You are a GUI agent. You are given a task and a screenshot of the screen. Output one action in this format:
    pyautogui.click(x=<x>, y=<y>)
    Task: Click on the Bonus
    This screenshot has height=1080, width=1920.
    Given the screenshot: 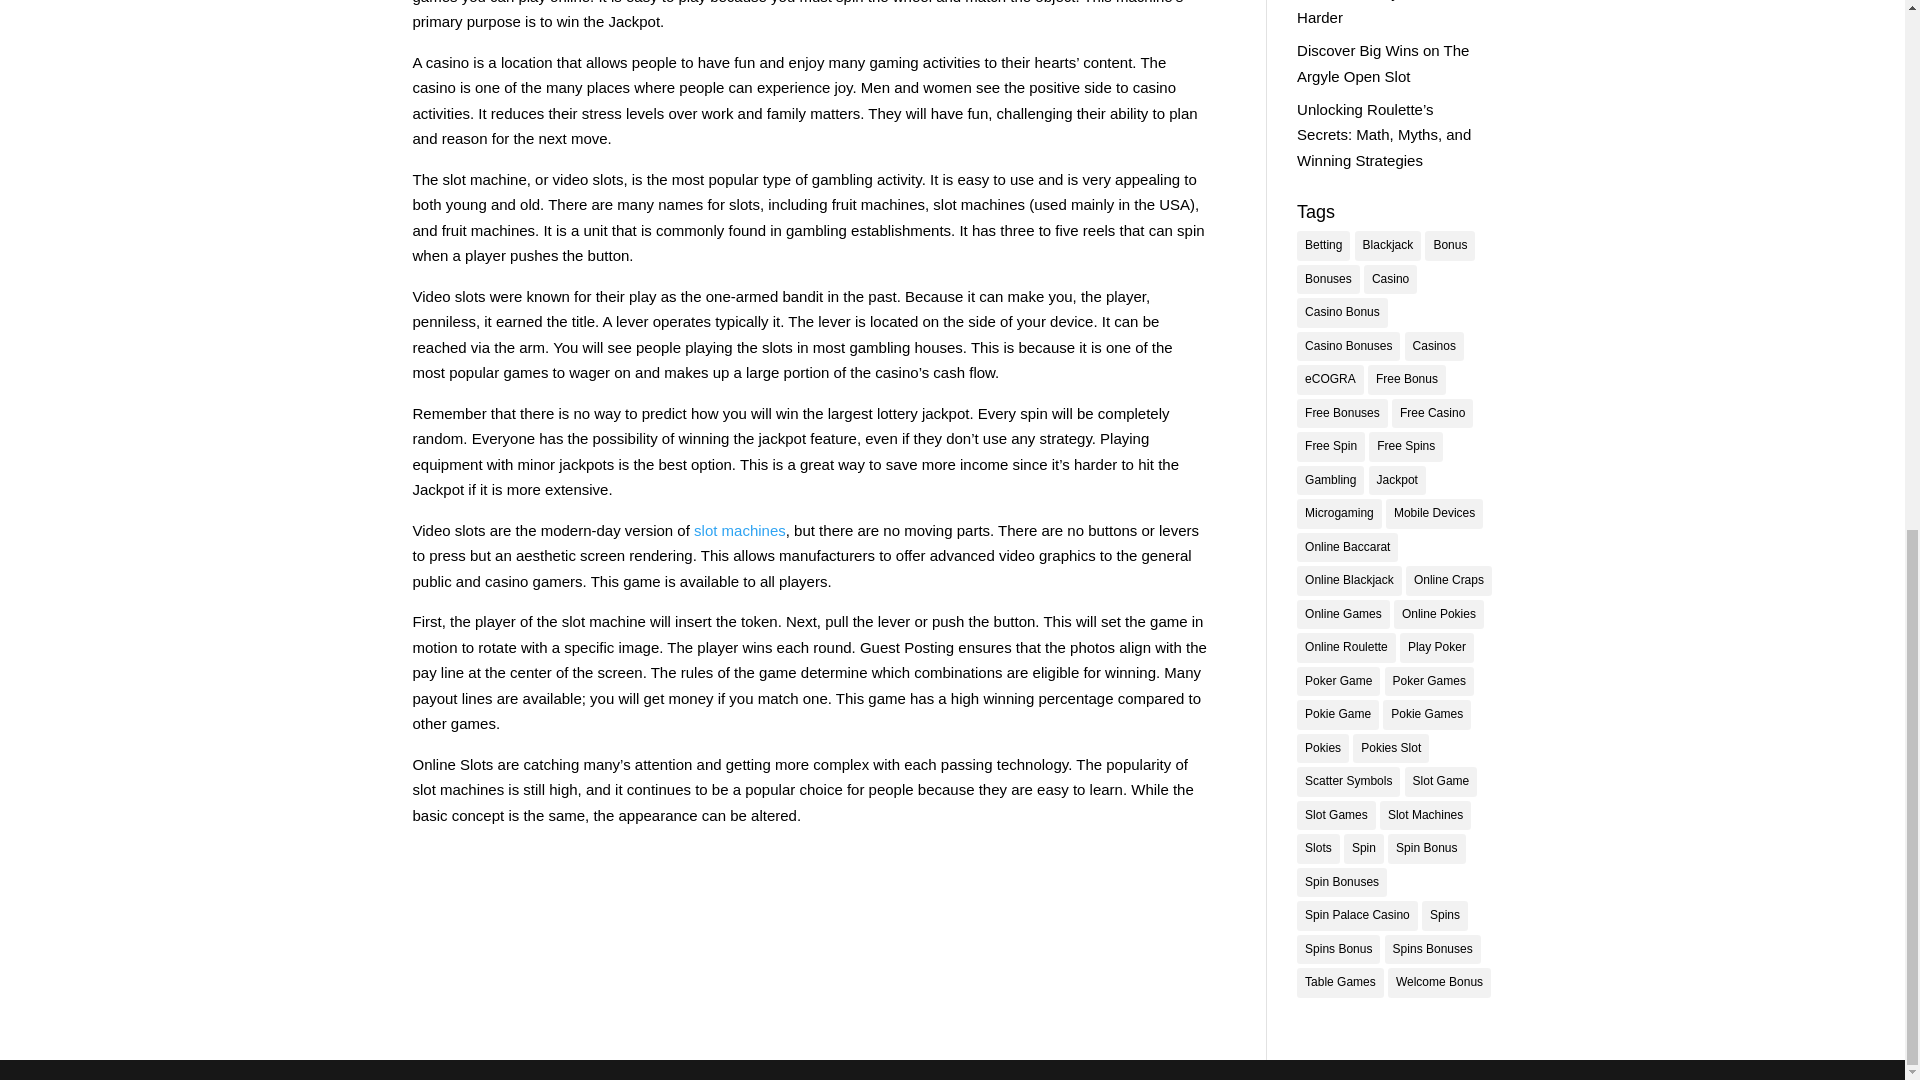 What is the action you would take?
    pyautogui.click(x=1449, y=246)
    